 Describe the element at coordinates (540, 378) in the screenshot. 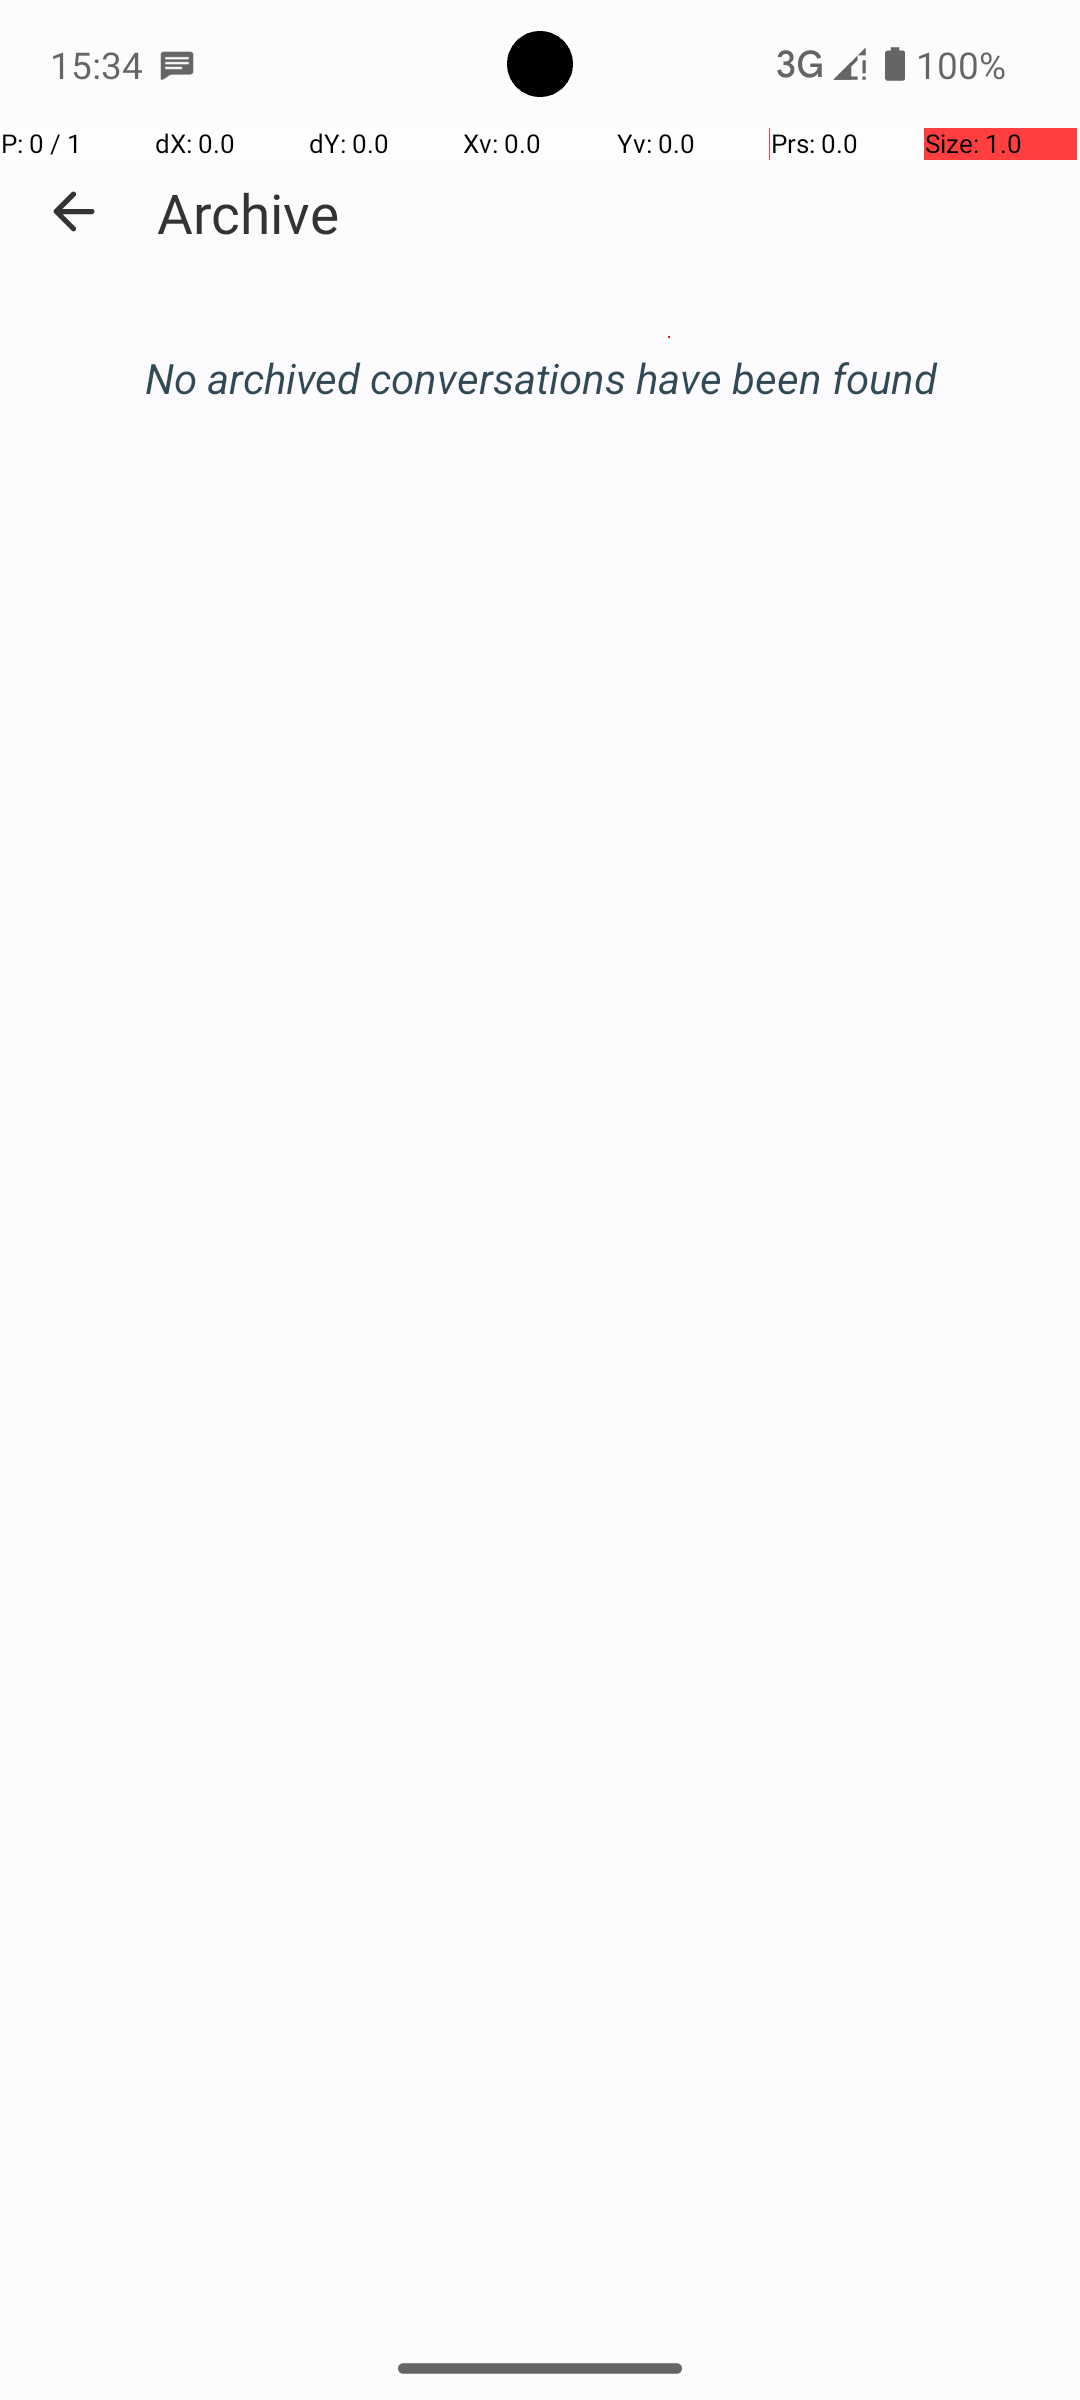

I see `No archived conversations have been found` at that location.